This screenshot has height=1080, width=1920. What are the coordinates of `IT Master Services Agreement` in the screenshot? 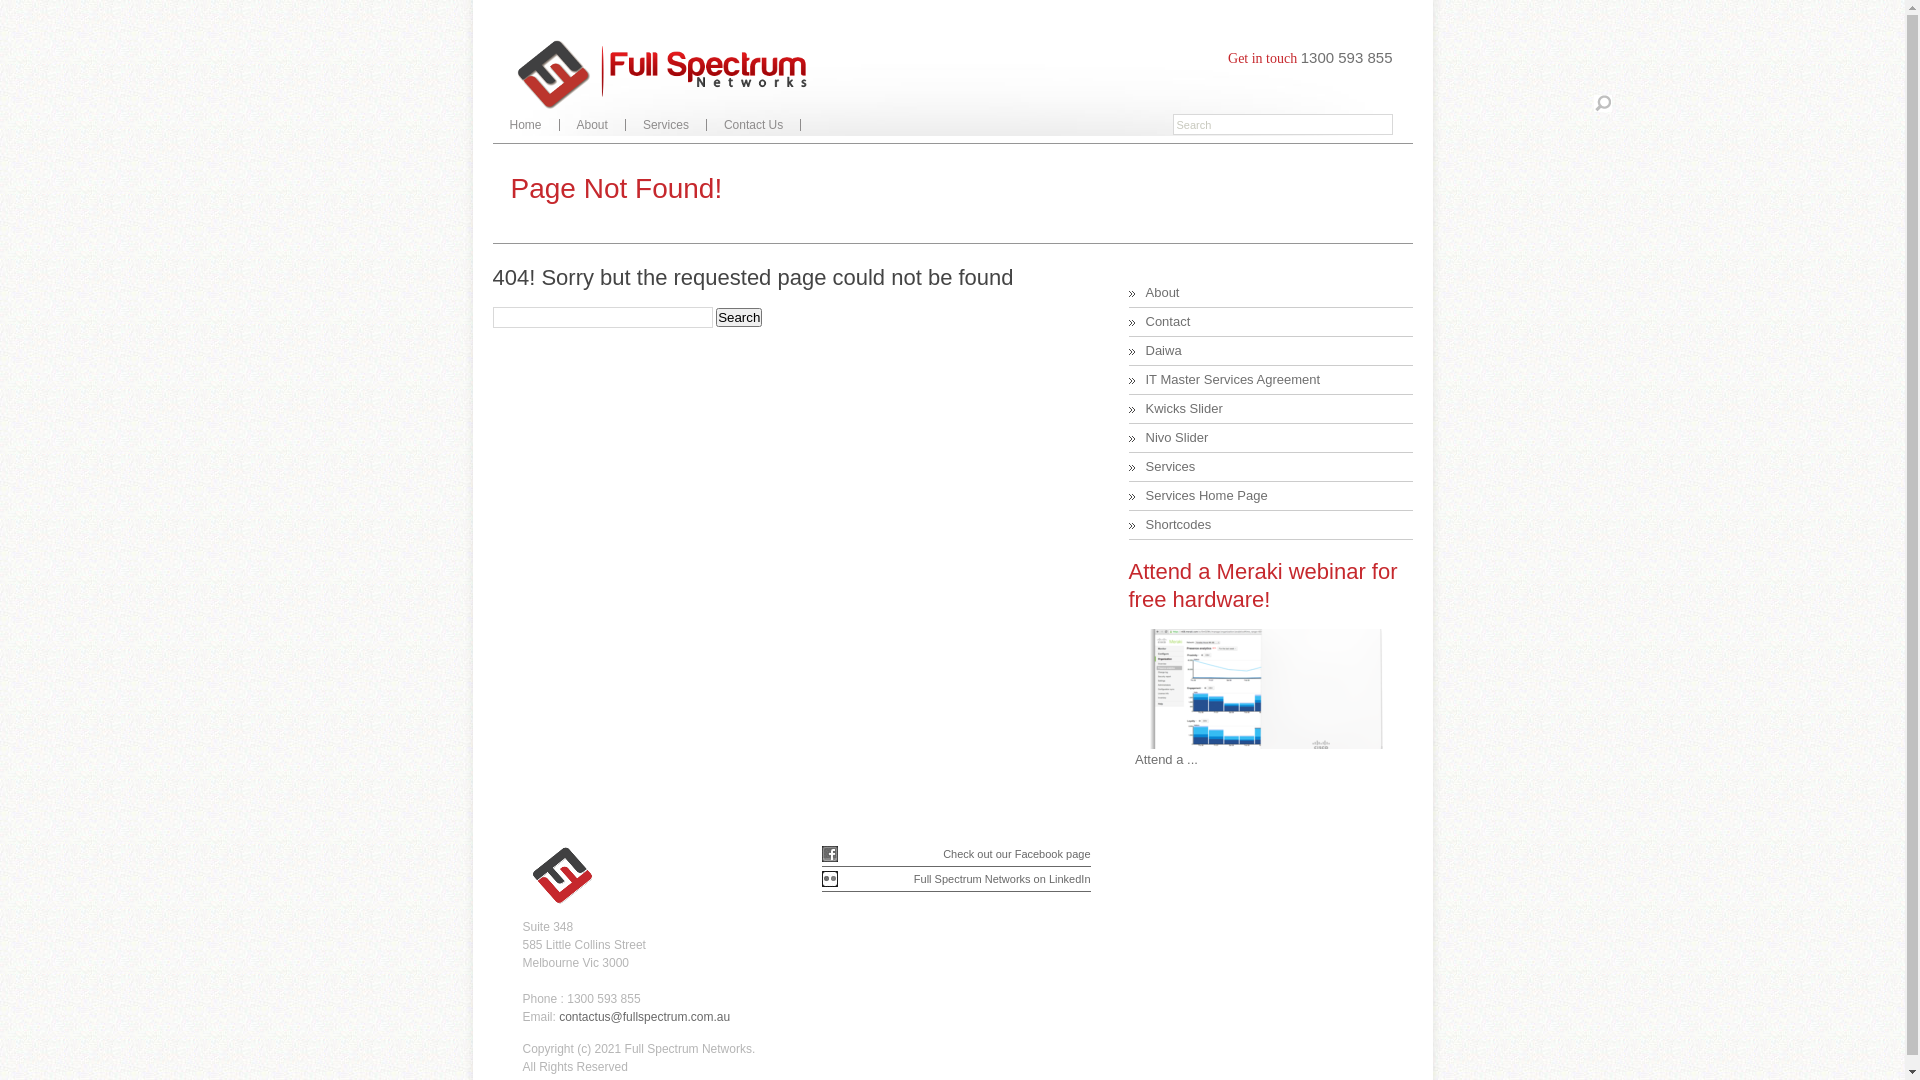 It's located at (1234, 380).